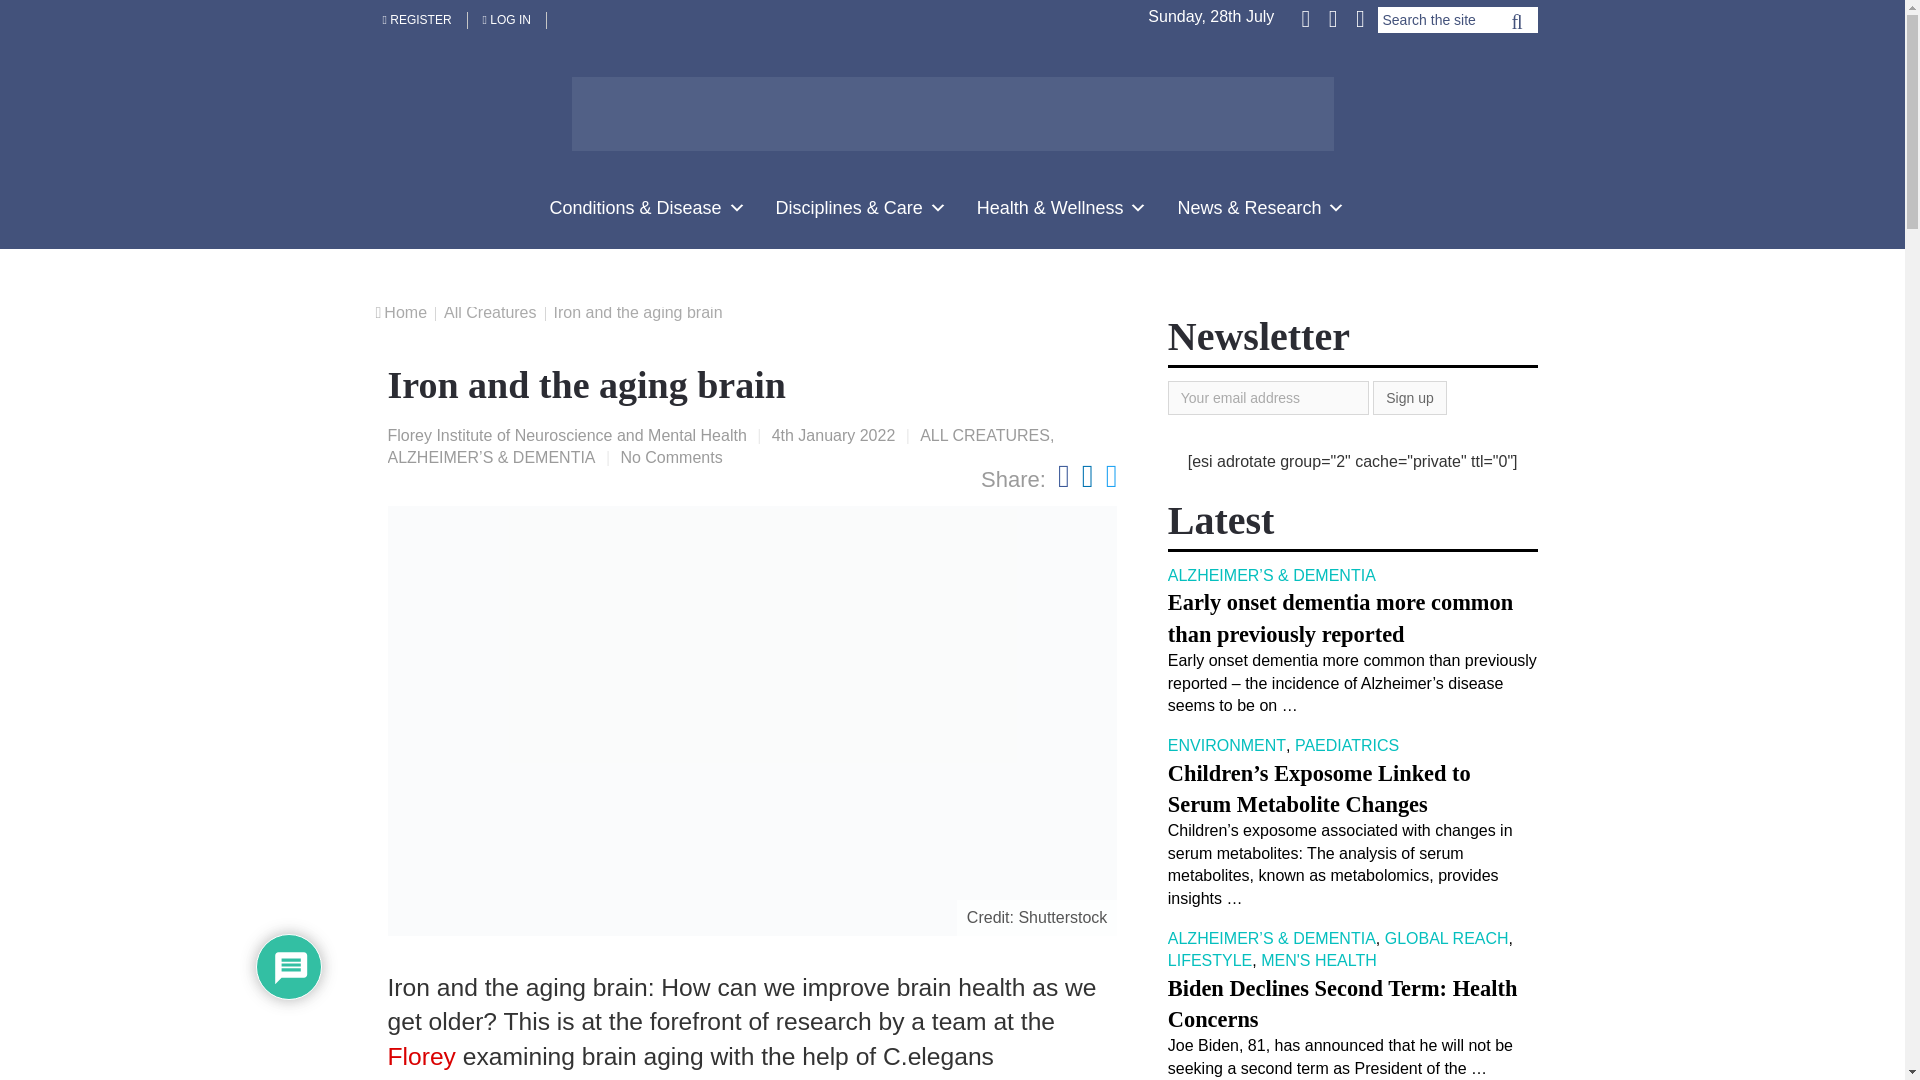  Describe the element at coordinates (566, 434) in the screenshot. I see `Posts by Florey Institute of Neuroscience and Mental Health` at that location.